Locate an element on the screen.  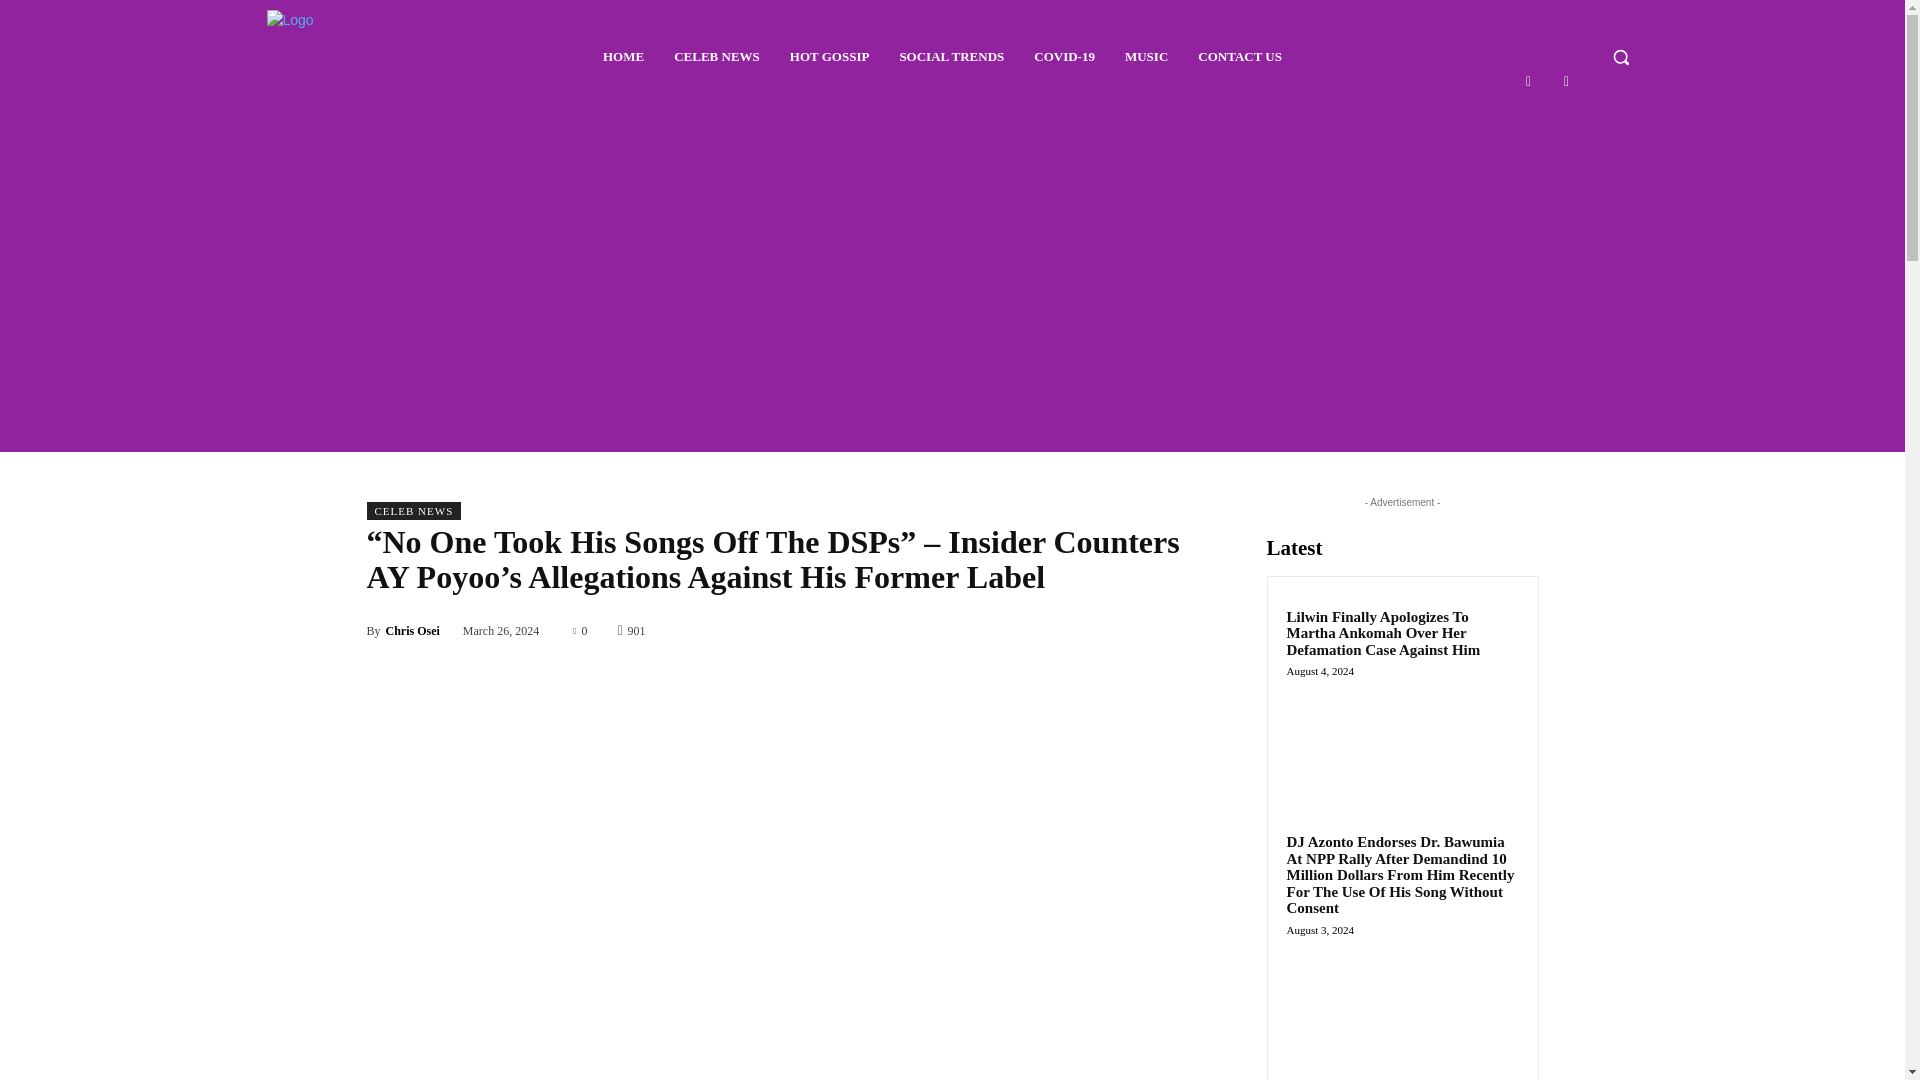
Facebook is located at coordinates (1528, 80).